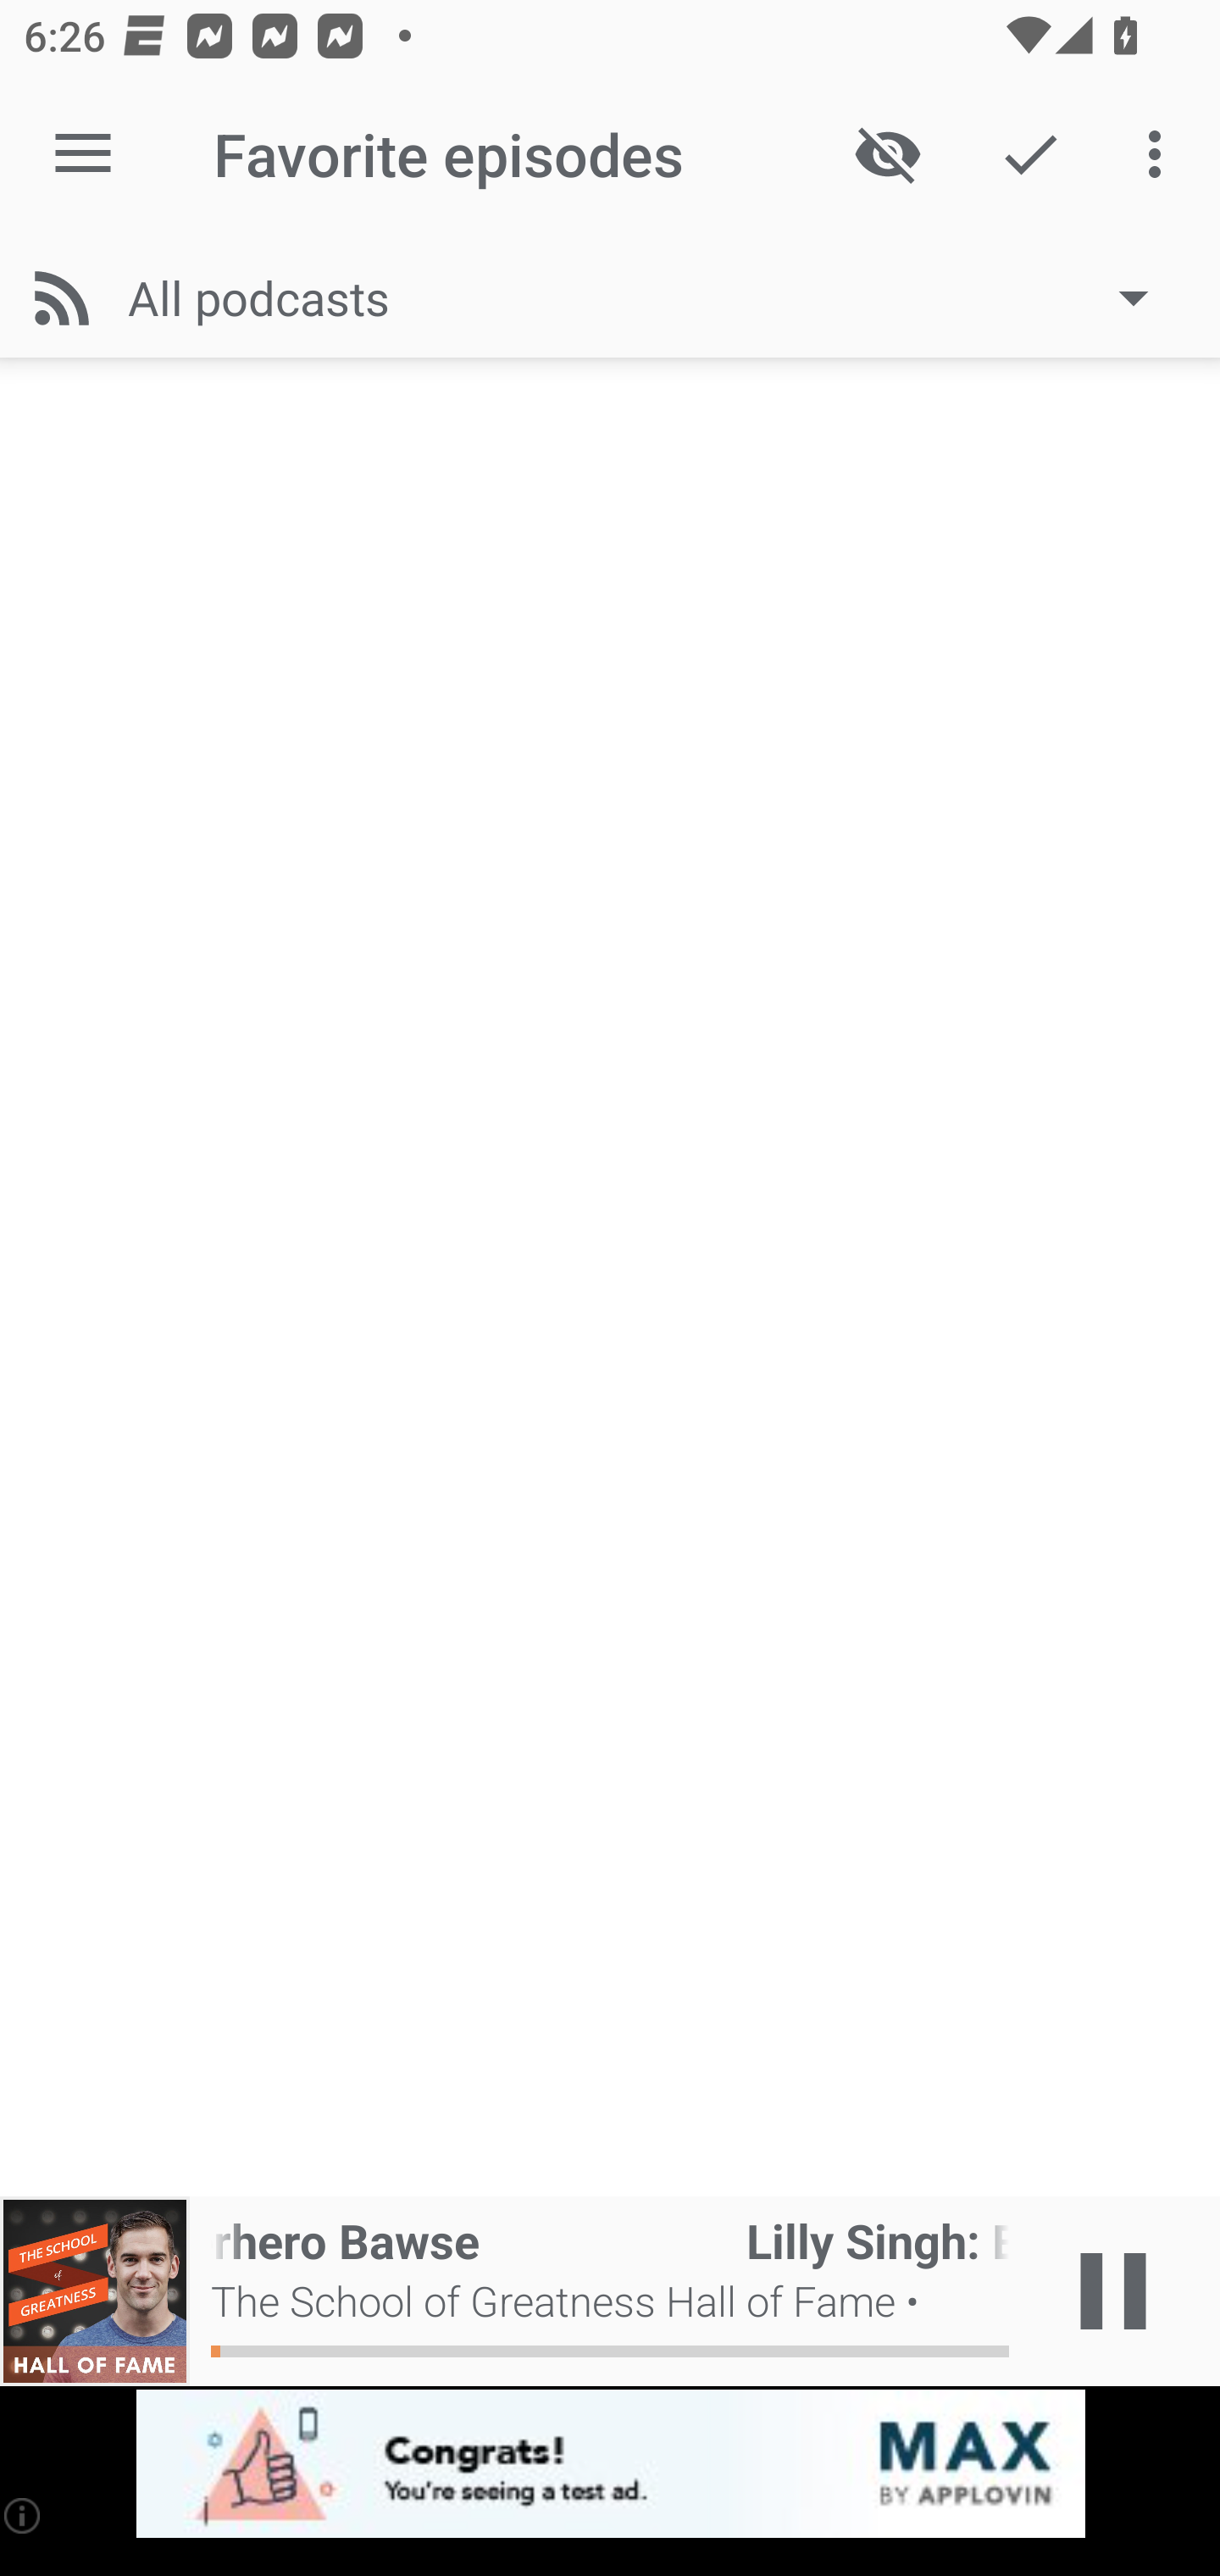 The width and height of the screenshot is (1220, 2576). What do you see at coordinates (887, 154) in the screenshot?
I see `Show / Hide played content` at bounding box center [887, 154].